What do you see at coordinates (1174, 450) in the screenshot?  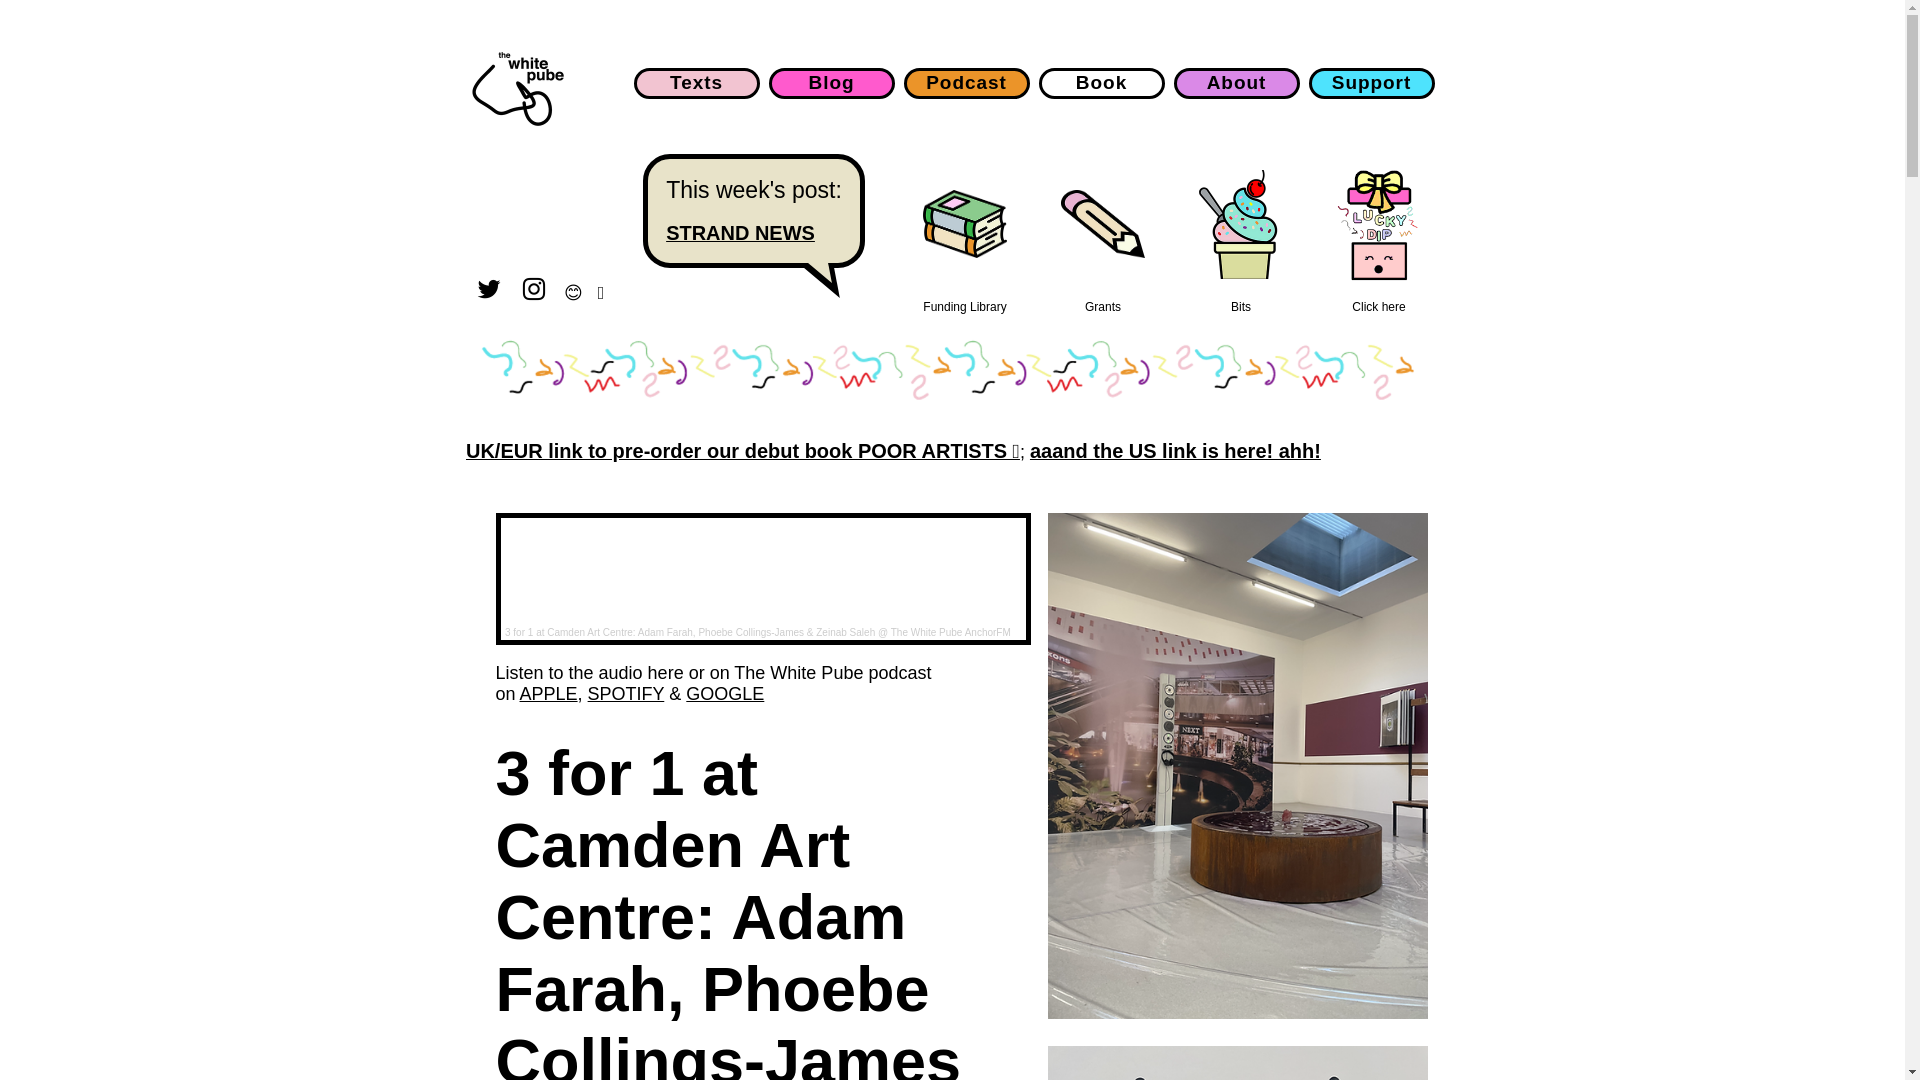 I see `aaand the US link is here! ahh!` at bounding box center [1174, 450].